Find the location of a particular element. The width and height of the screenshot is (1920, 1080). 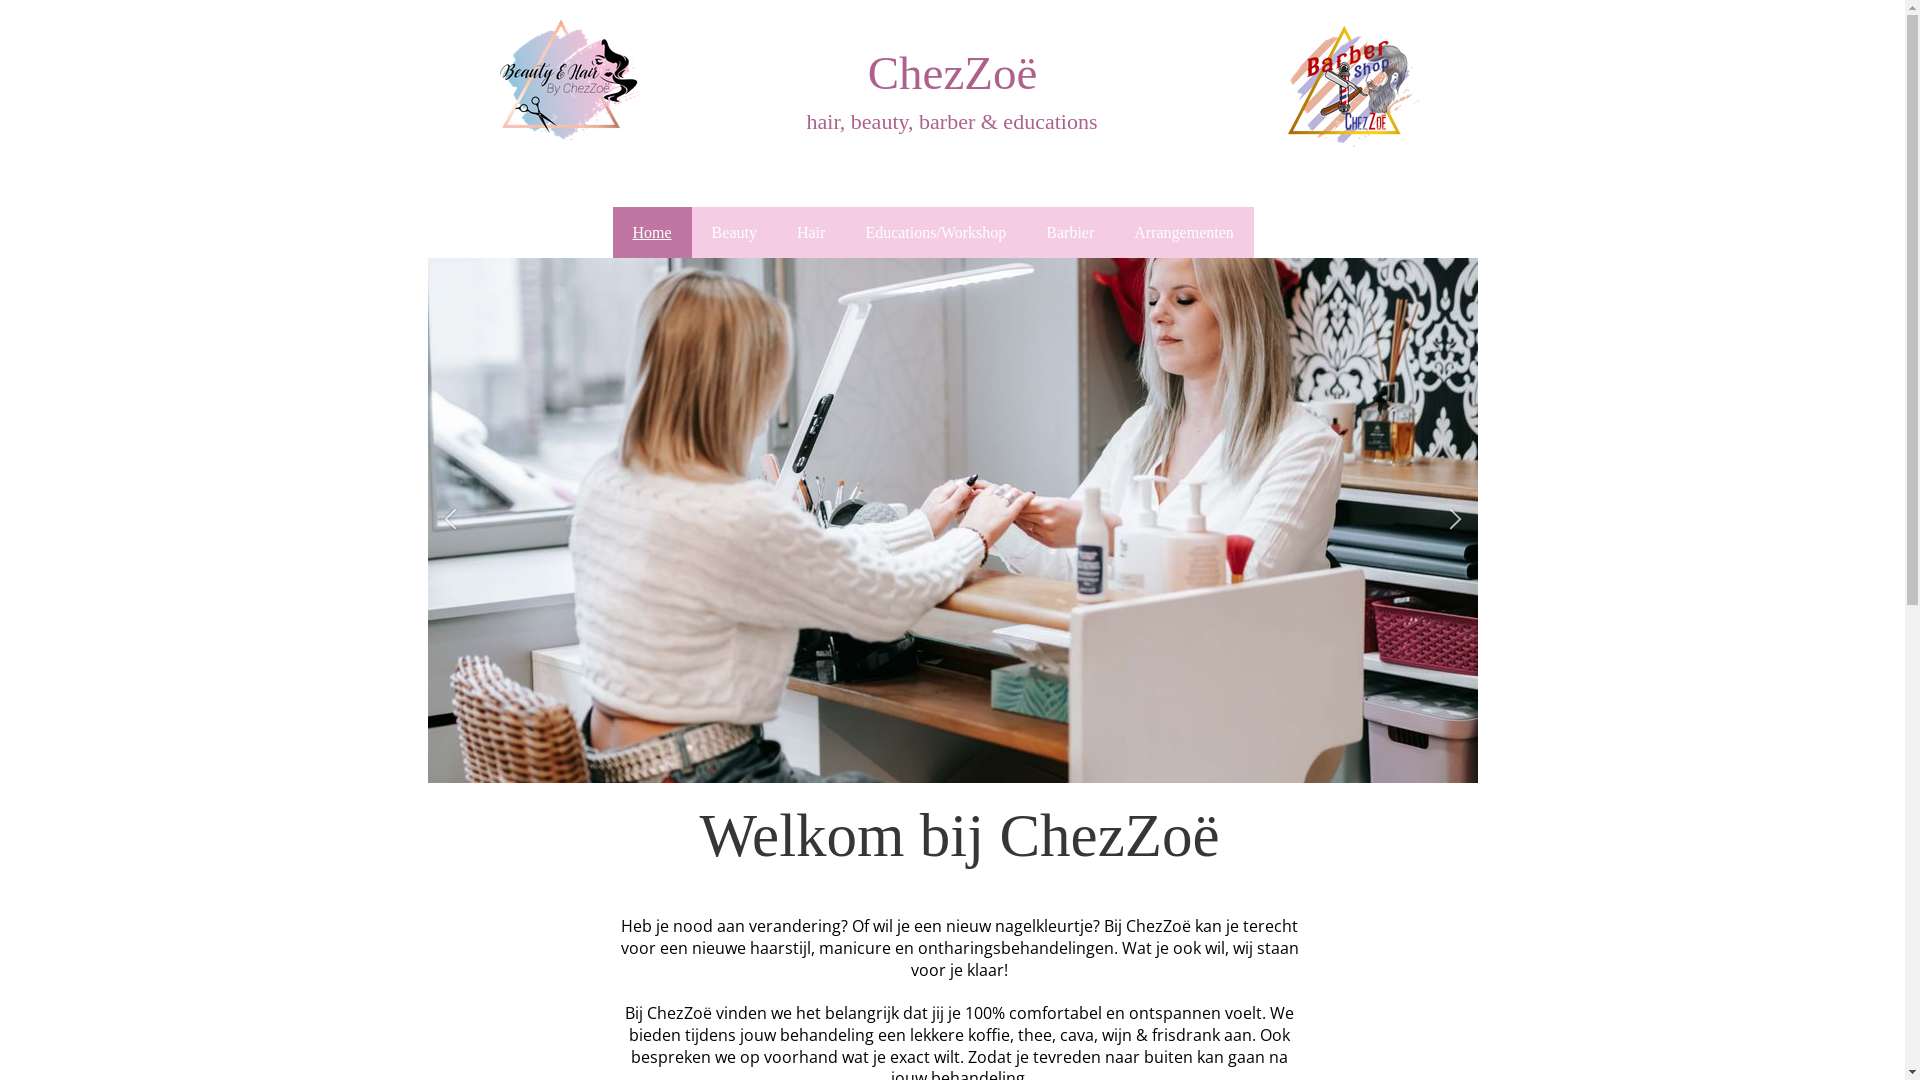

Home is located at coordinates (652, 232).